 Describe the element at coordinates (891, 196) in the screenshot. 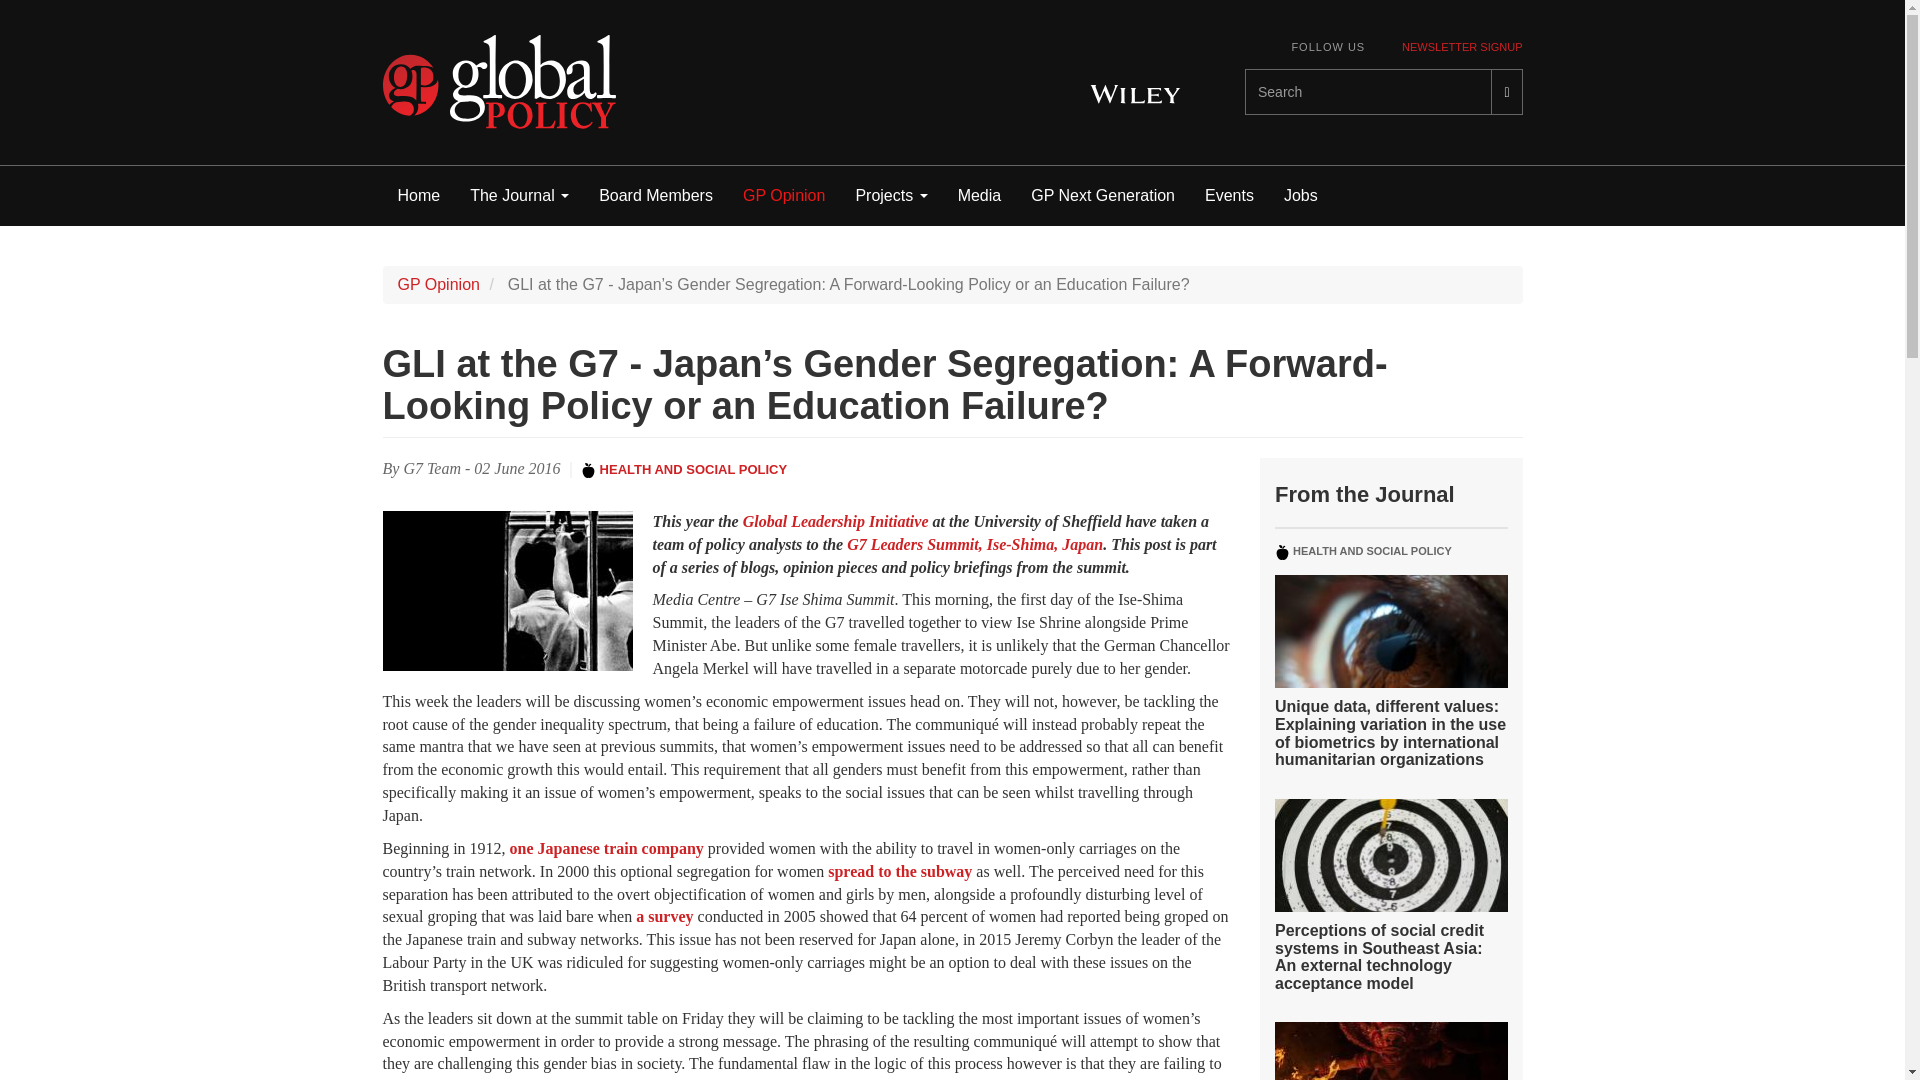

I see `Projects` at that location.